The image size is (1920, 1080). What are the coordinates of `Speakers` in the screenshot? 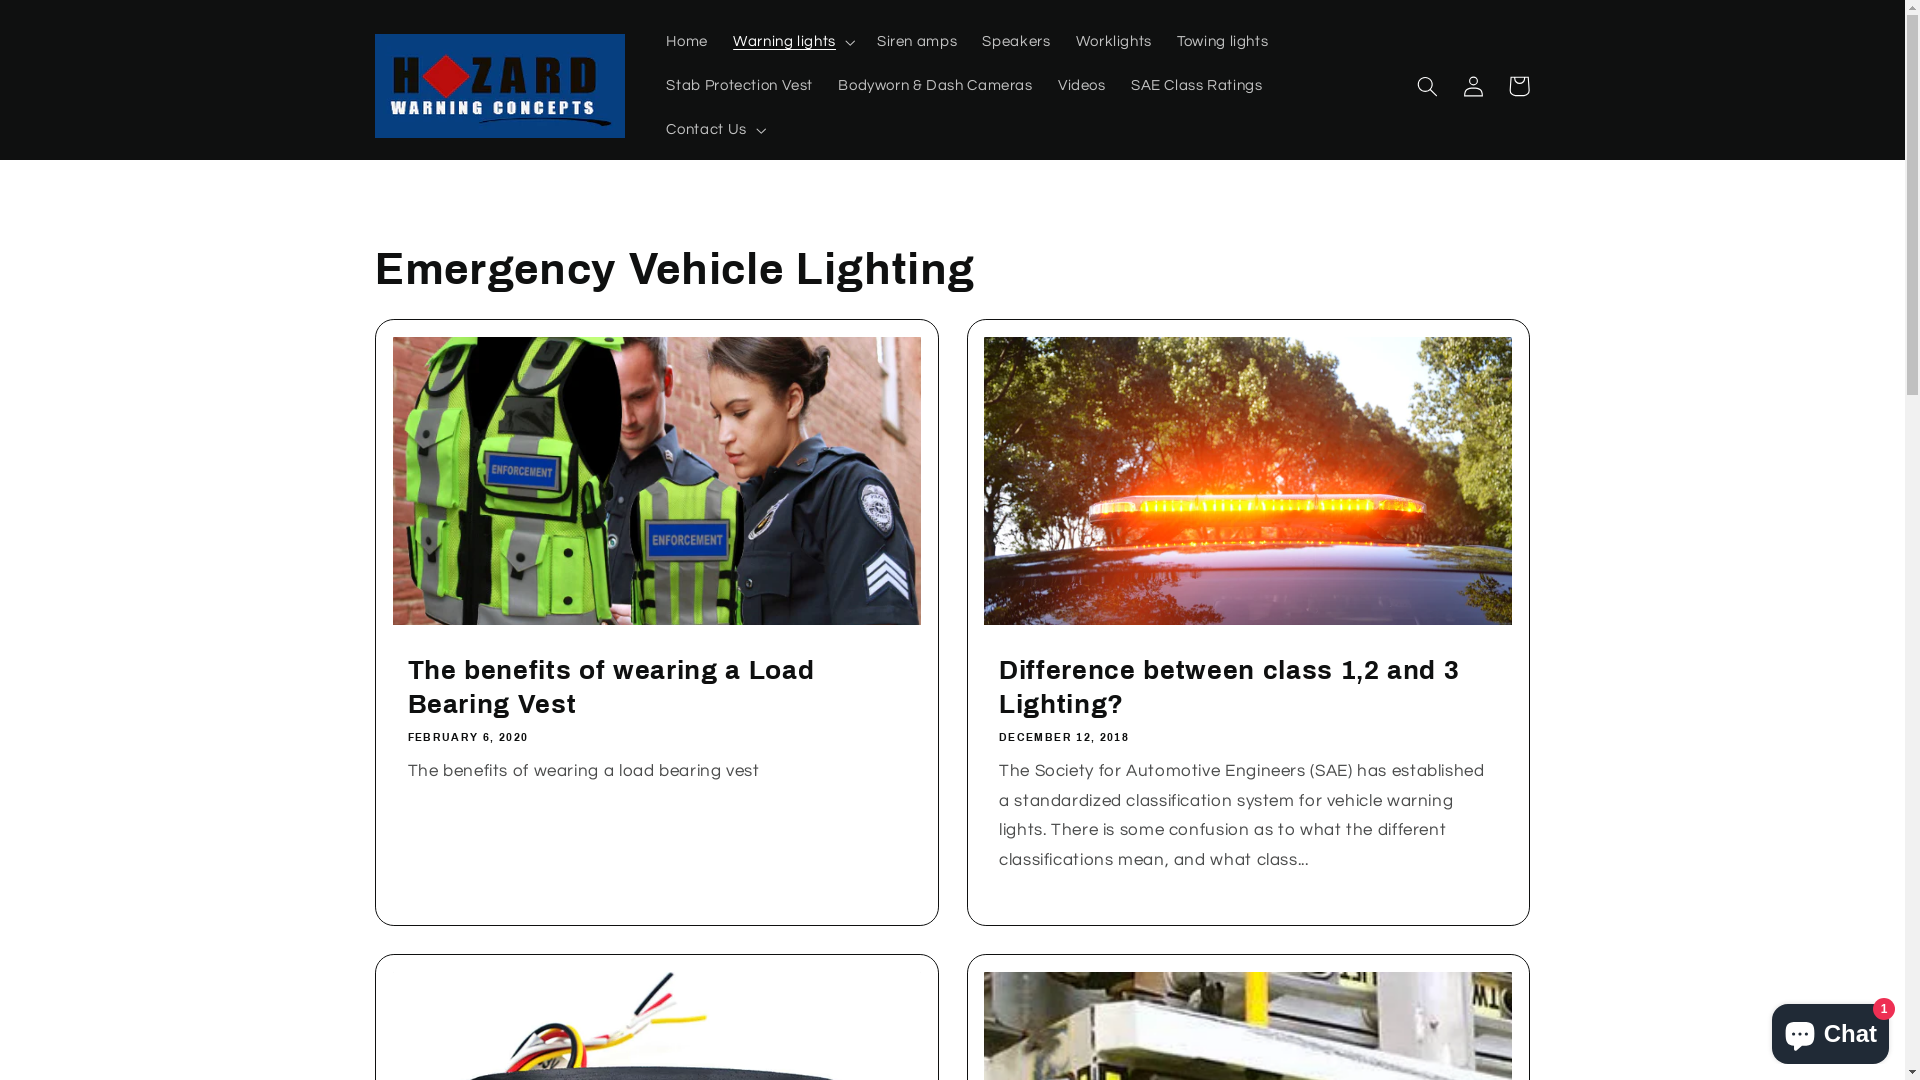 It's located at (1016, 42).